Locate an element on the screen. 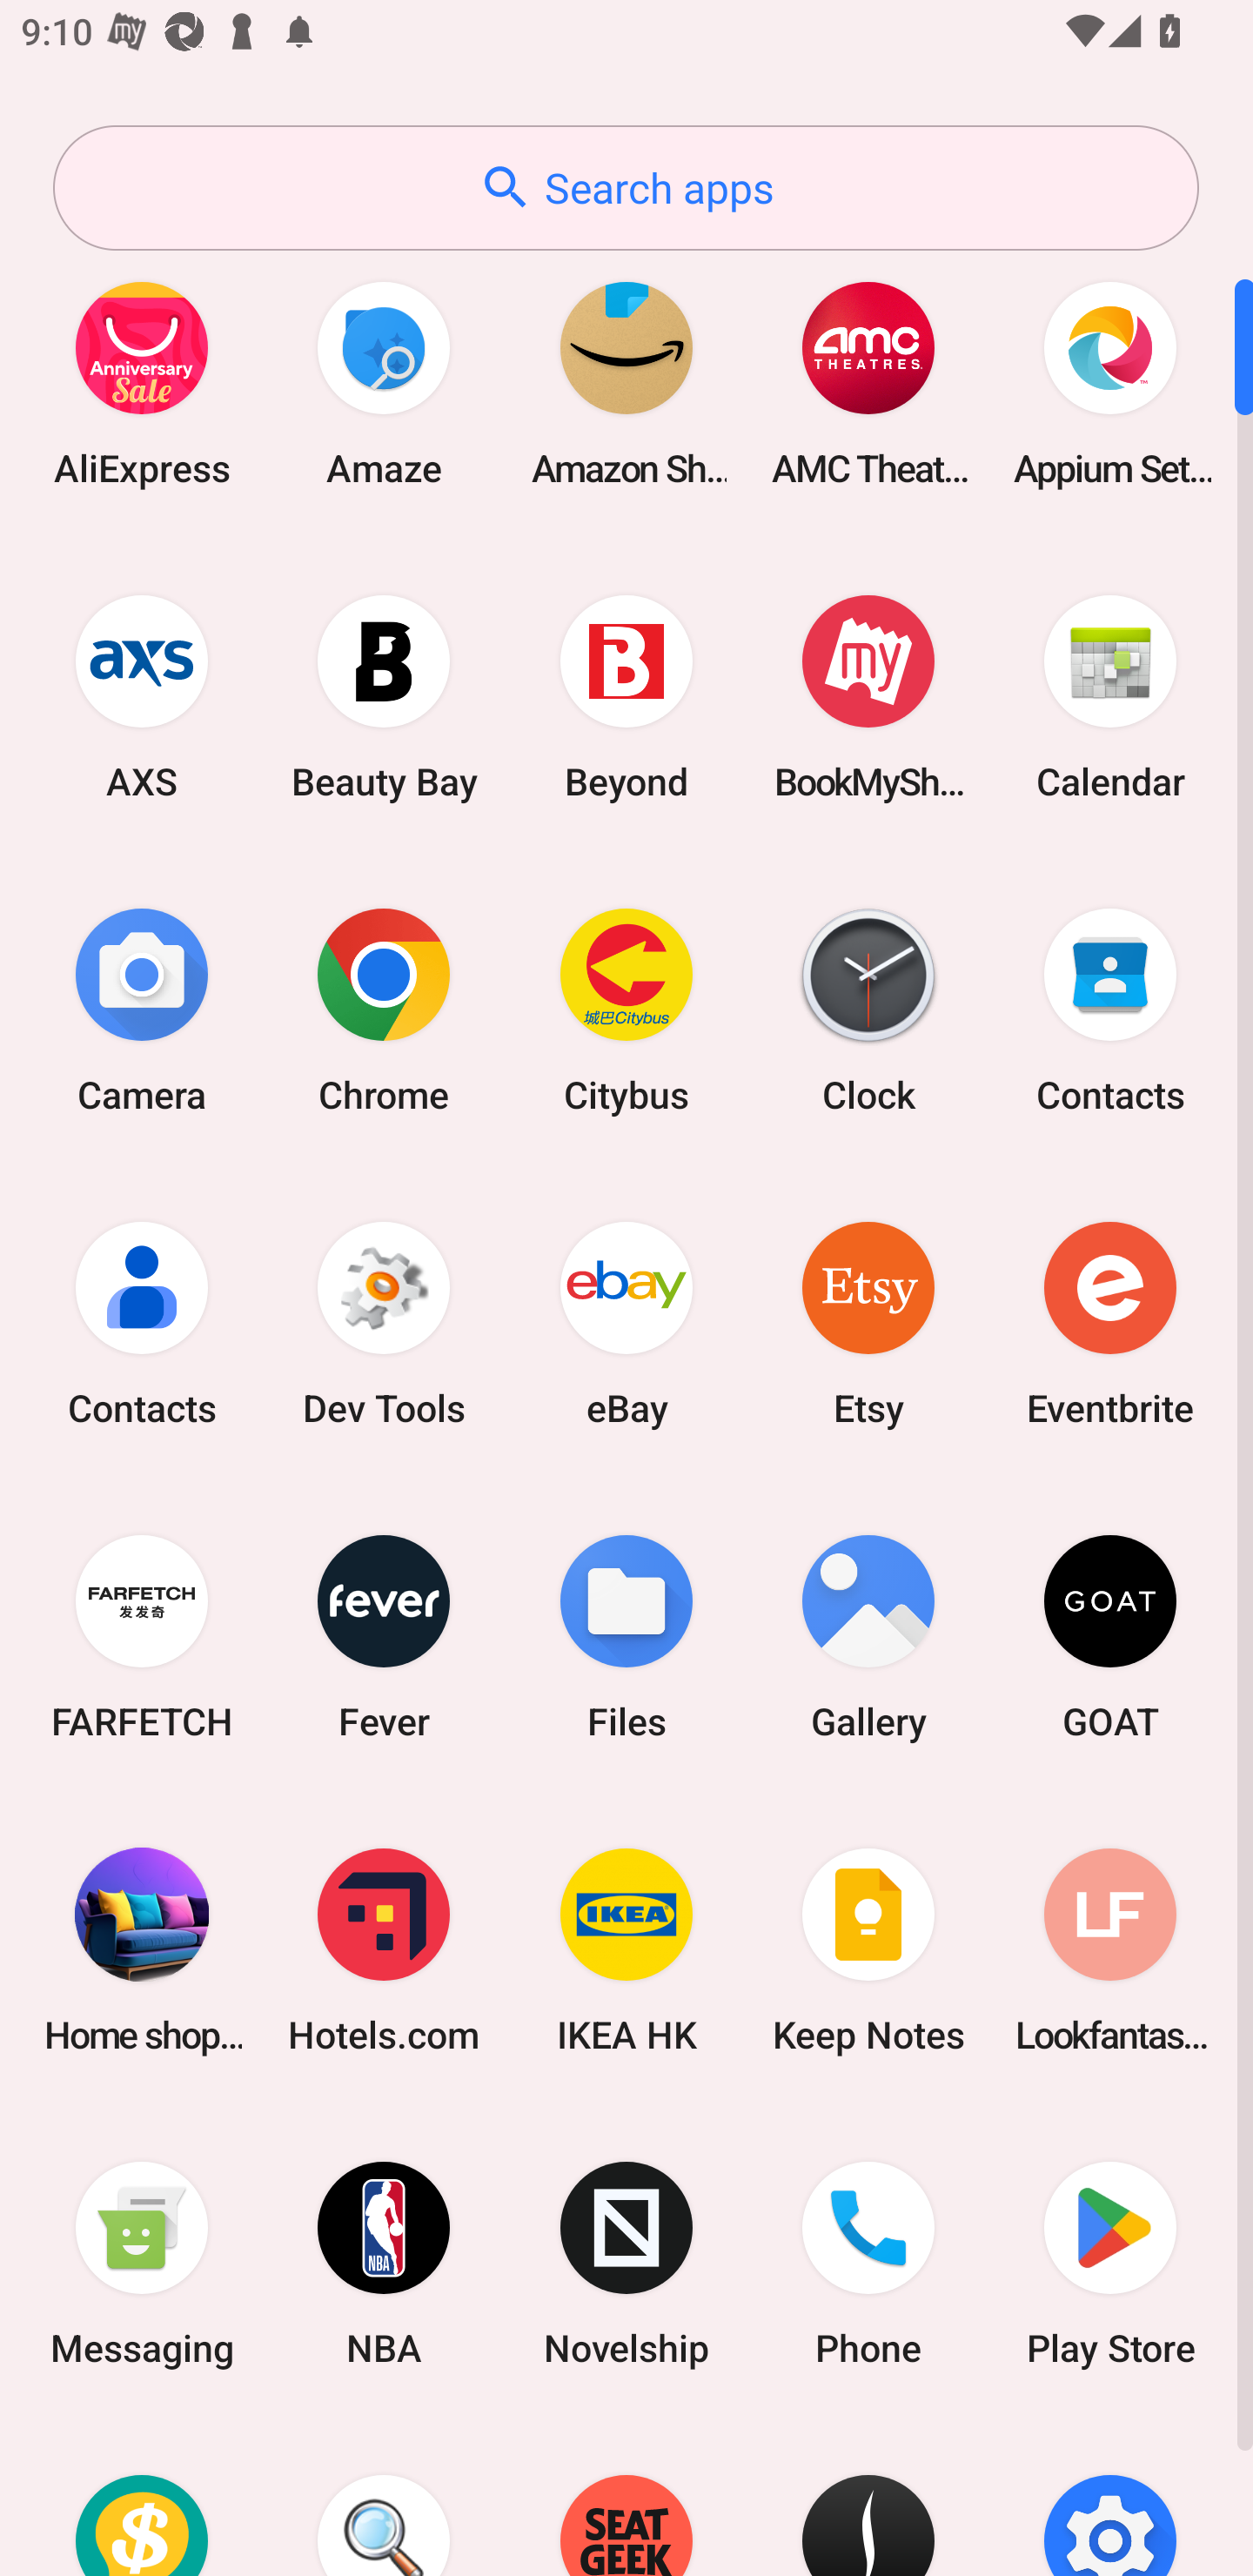 This screenshot has height=2576, width=1253. Novelship is located at coordinates (626, 2264).